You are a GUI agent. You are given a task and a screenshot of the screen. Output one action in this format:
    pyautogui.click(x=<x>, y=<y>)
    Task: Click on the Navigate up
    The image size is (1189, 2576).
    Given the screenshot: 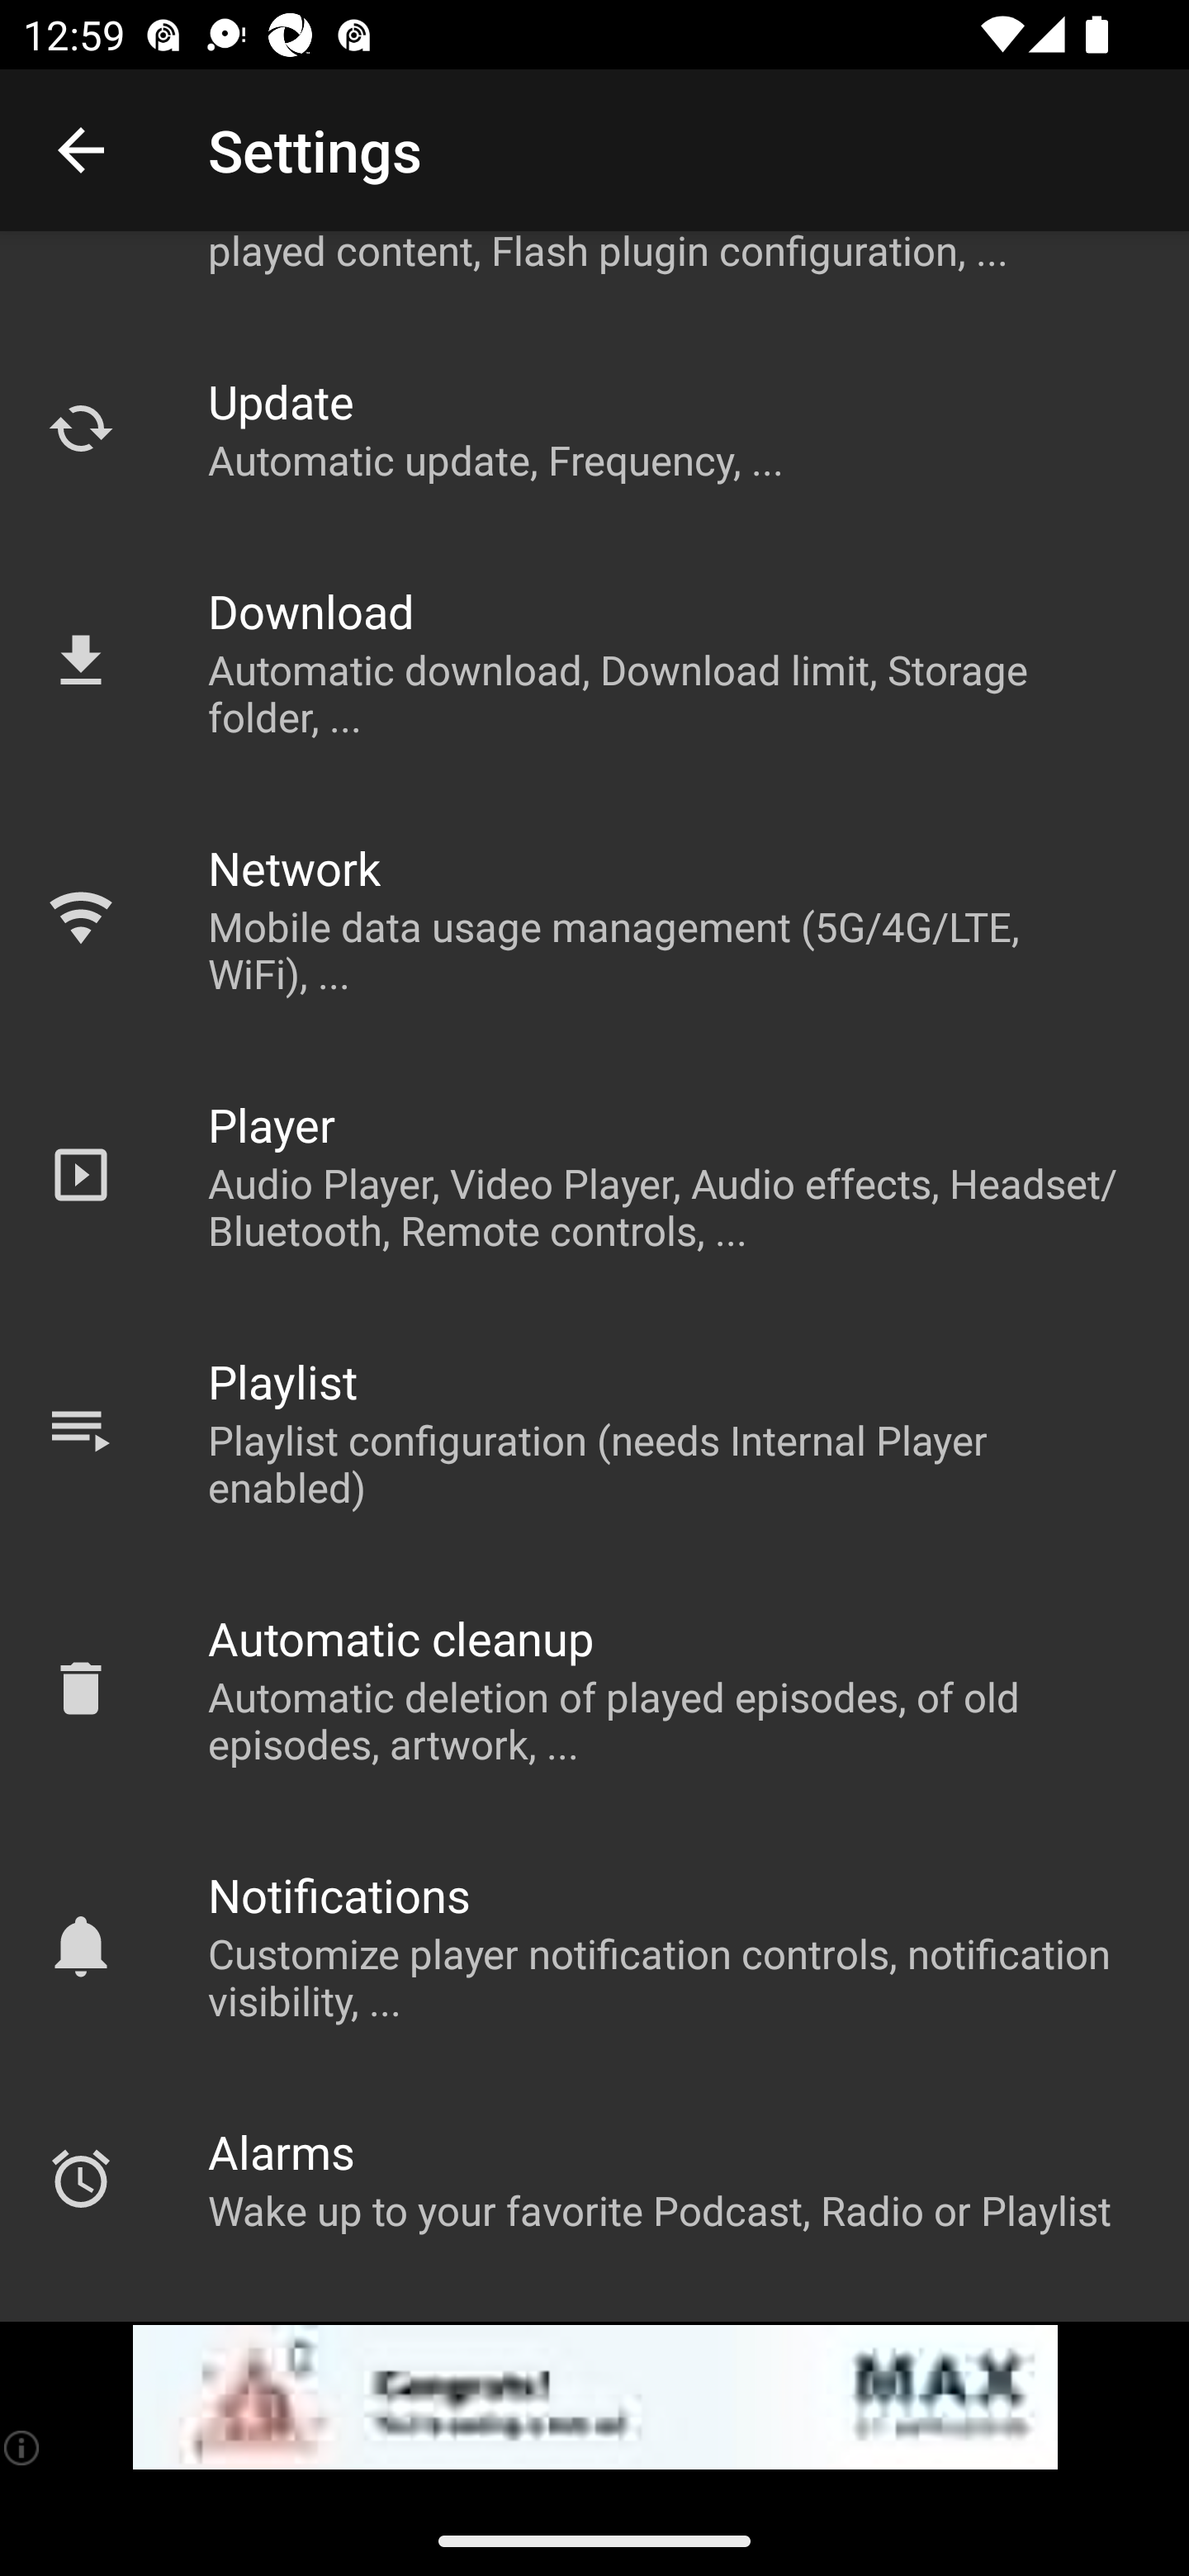 What is the action you would take?
    pyautogui.click(x=81, y=150)
    